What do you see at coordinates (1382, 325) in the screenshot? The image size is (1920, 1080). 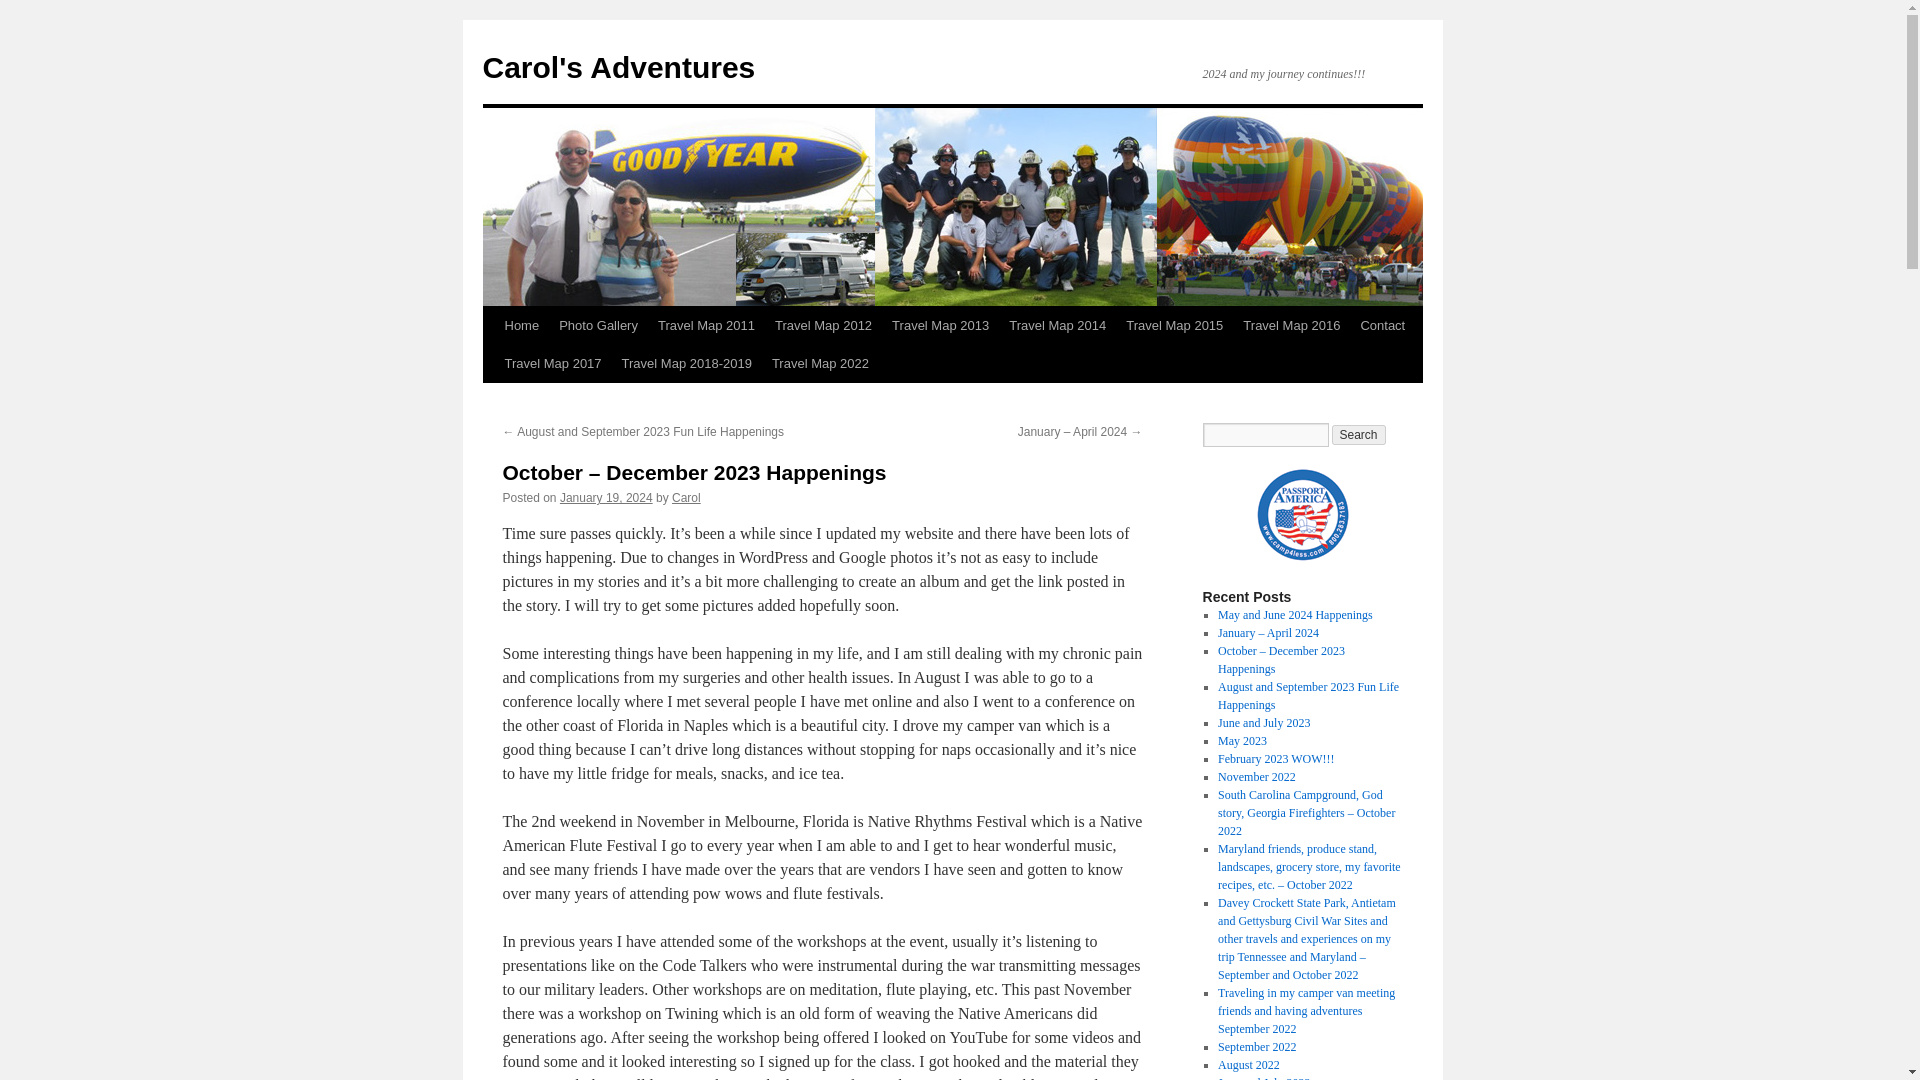 I see `Contact` at bounding box center [1382, 325].